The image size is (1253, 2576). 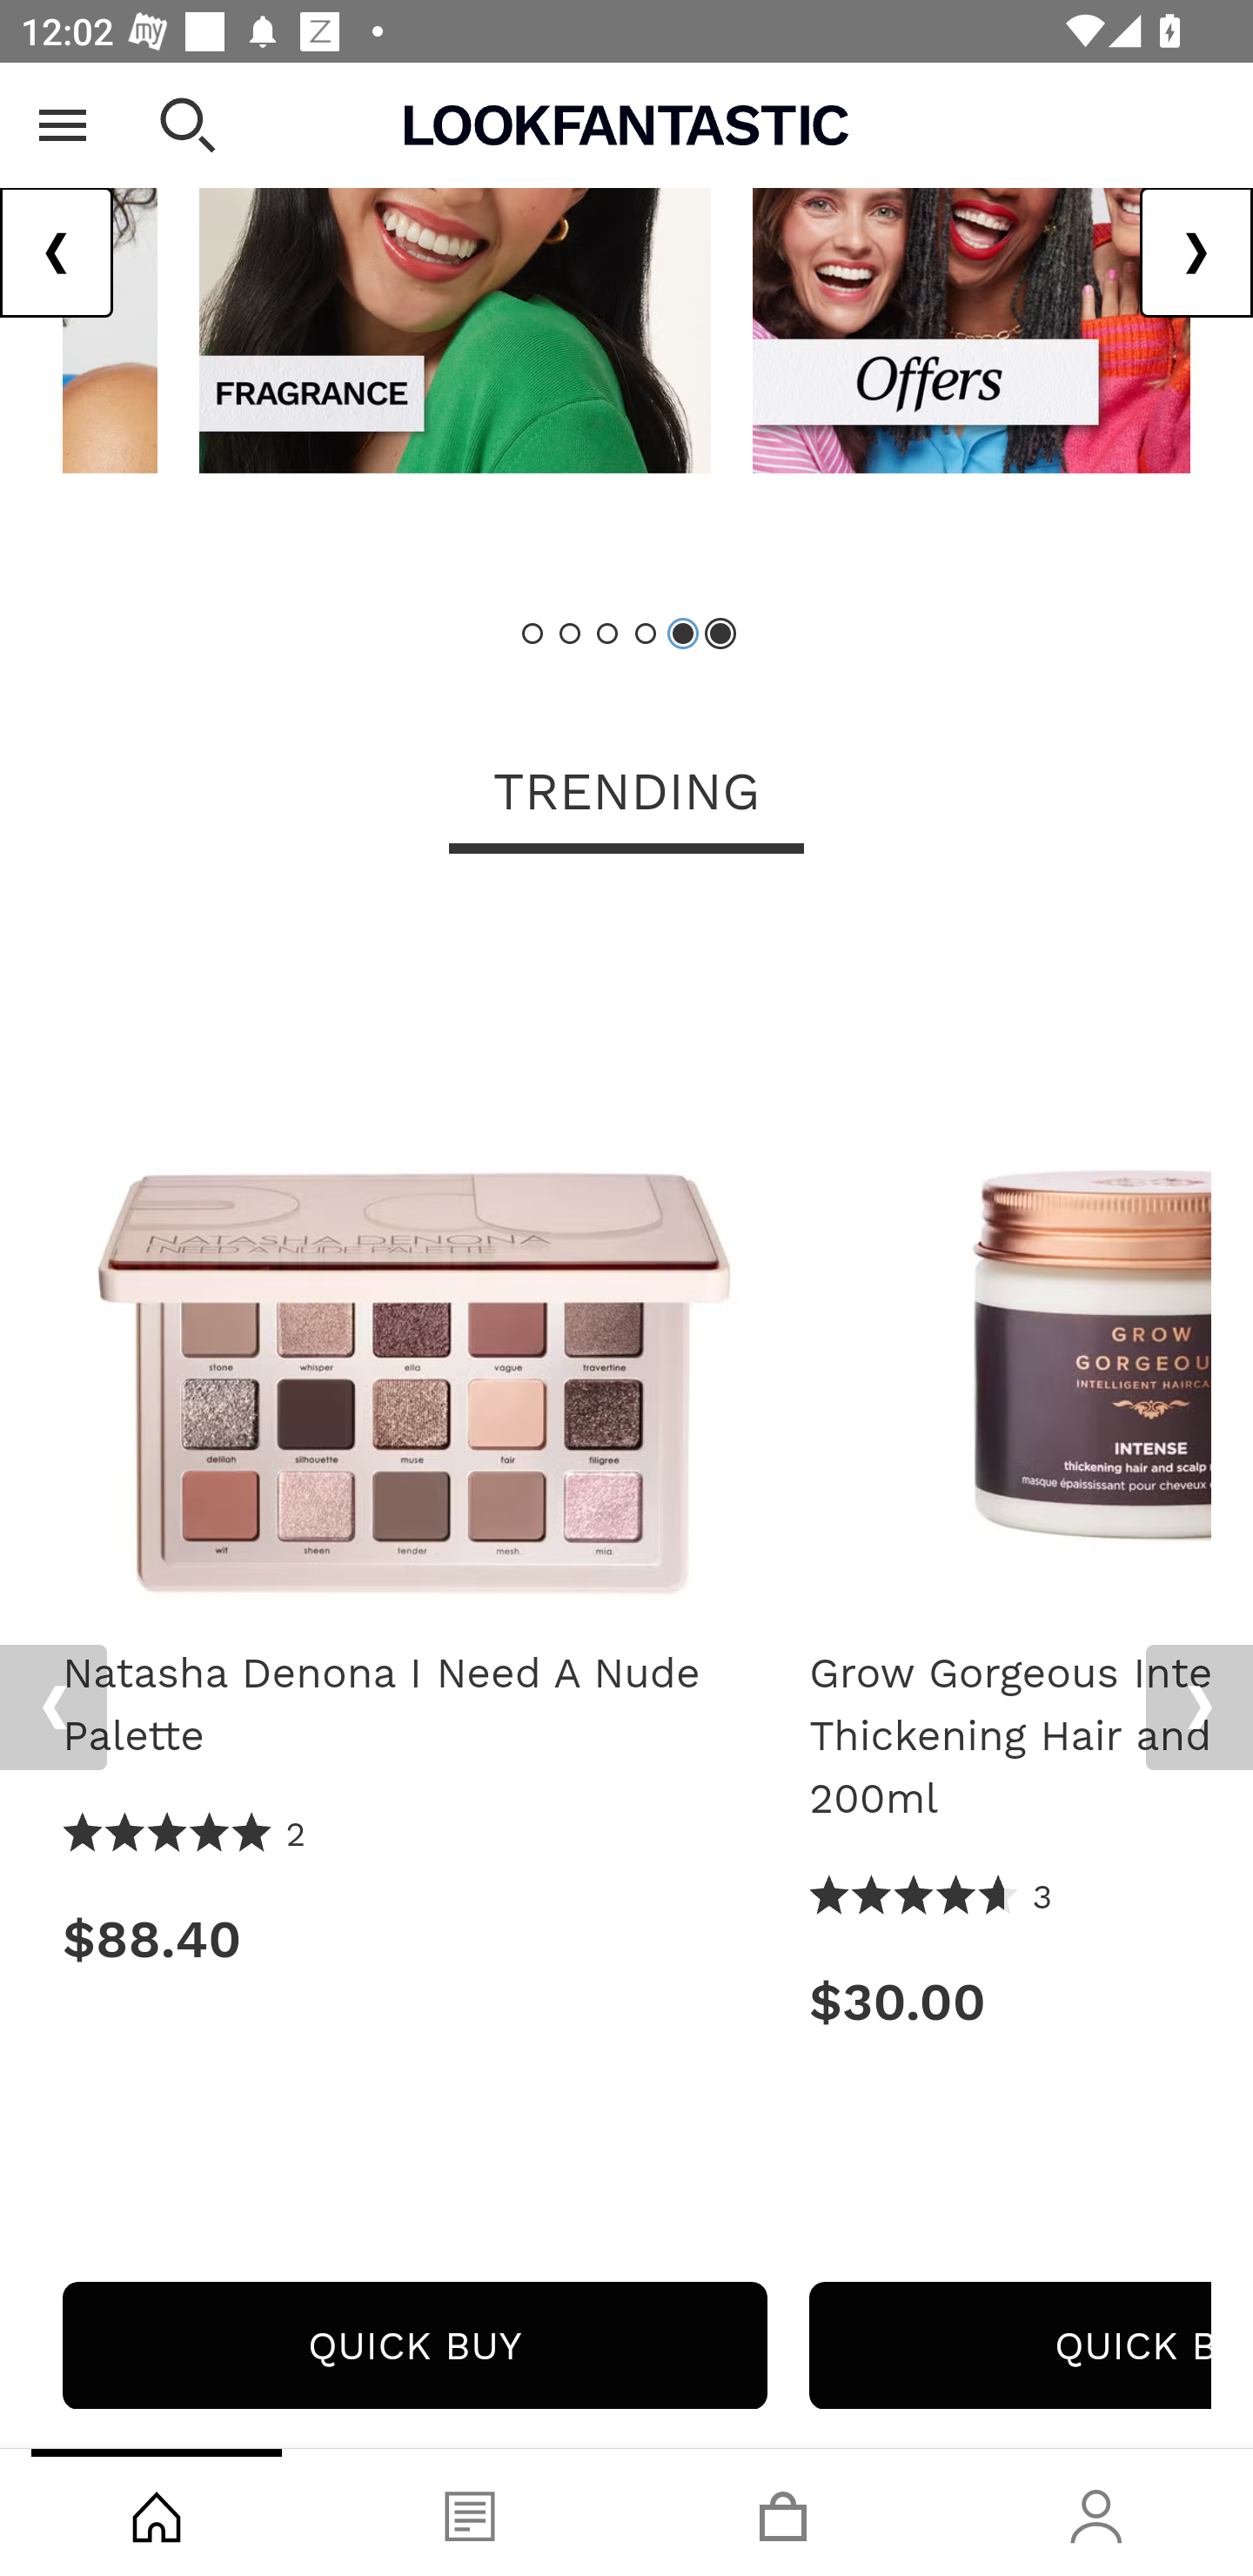 What do you see at coordinates (719, 634) in the screenshot?
I see `Showing Slide 6 (Current Item)` at bounding box center [719, 634].